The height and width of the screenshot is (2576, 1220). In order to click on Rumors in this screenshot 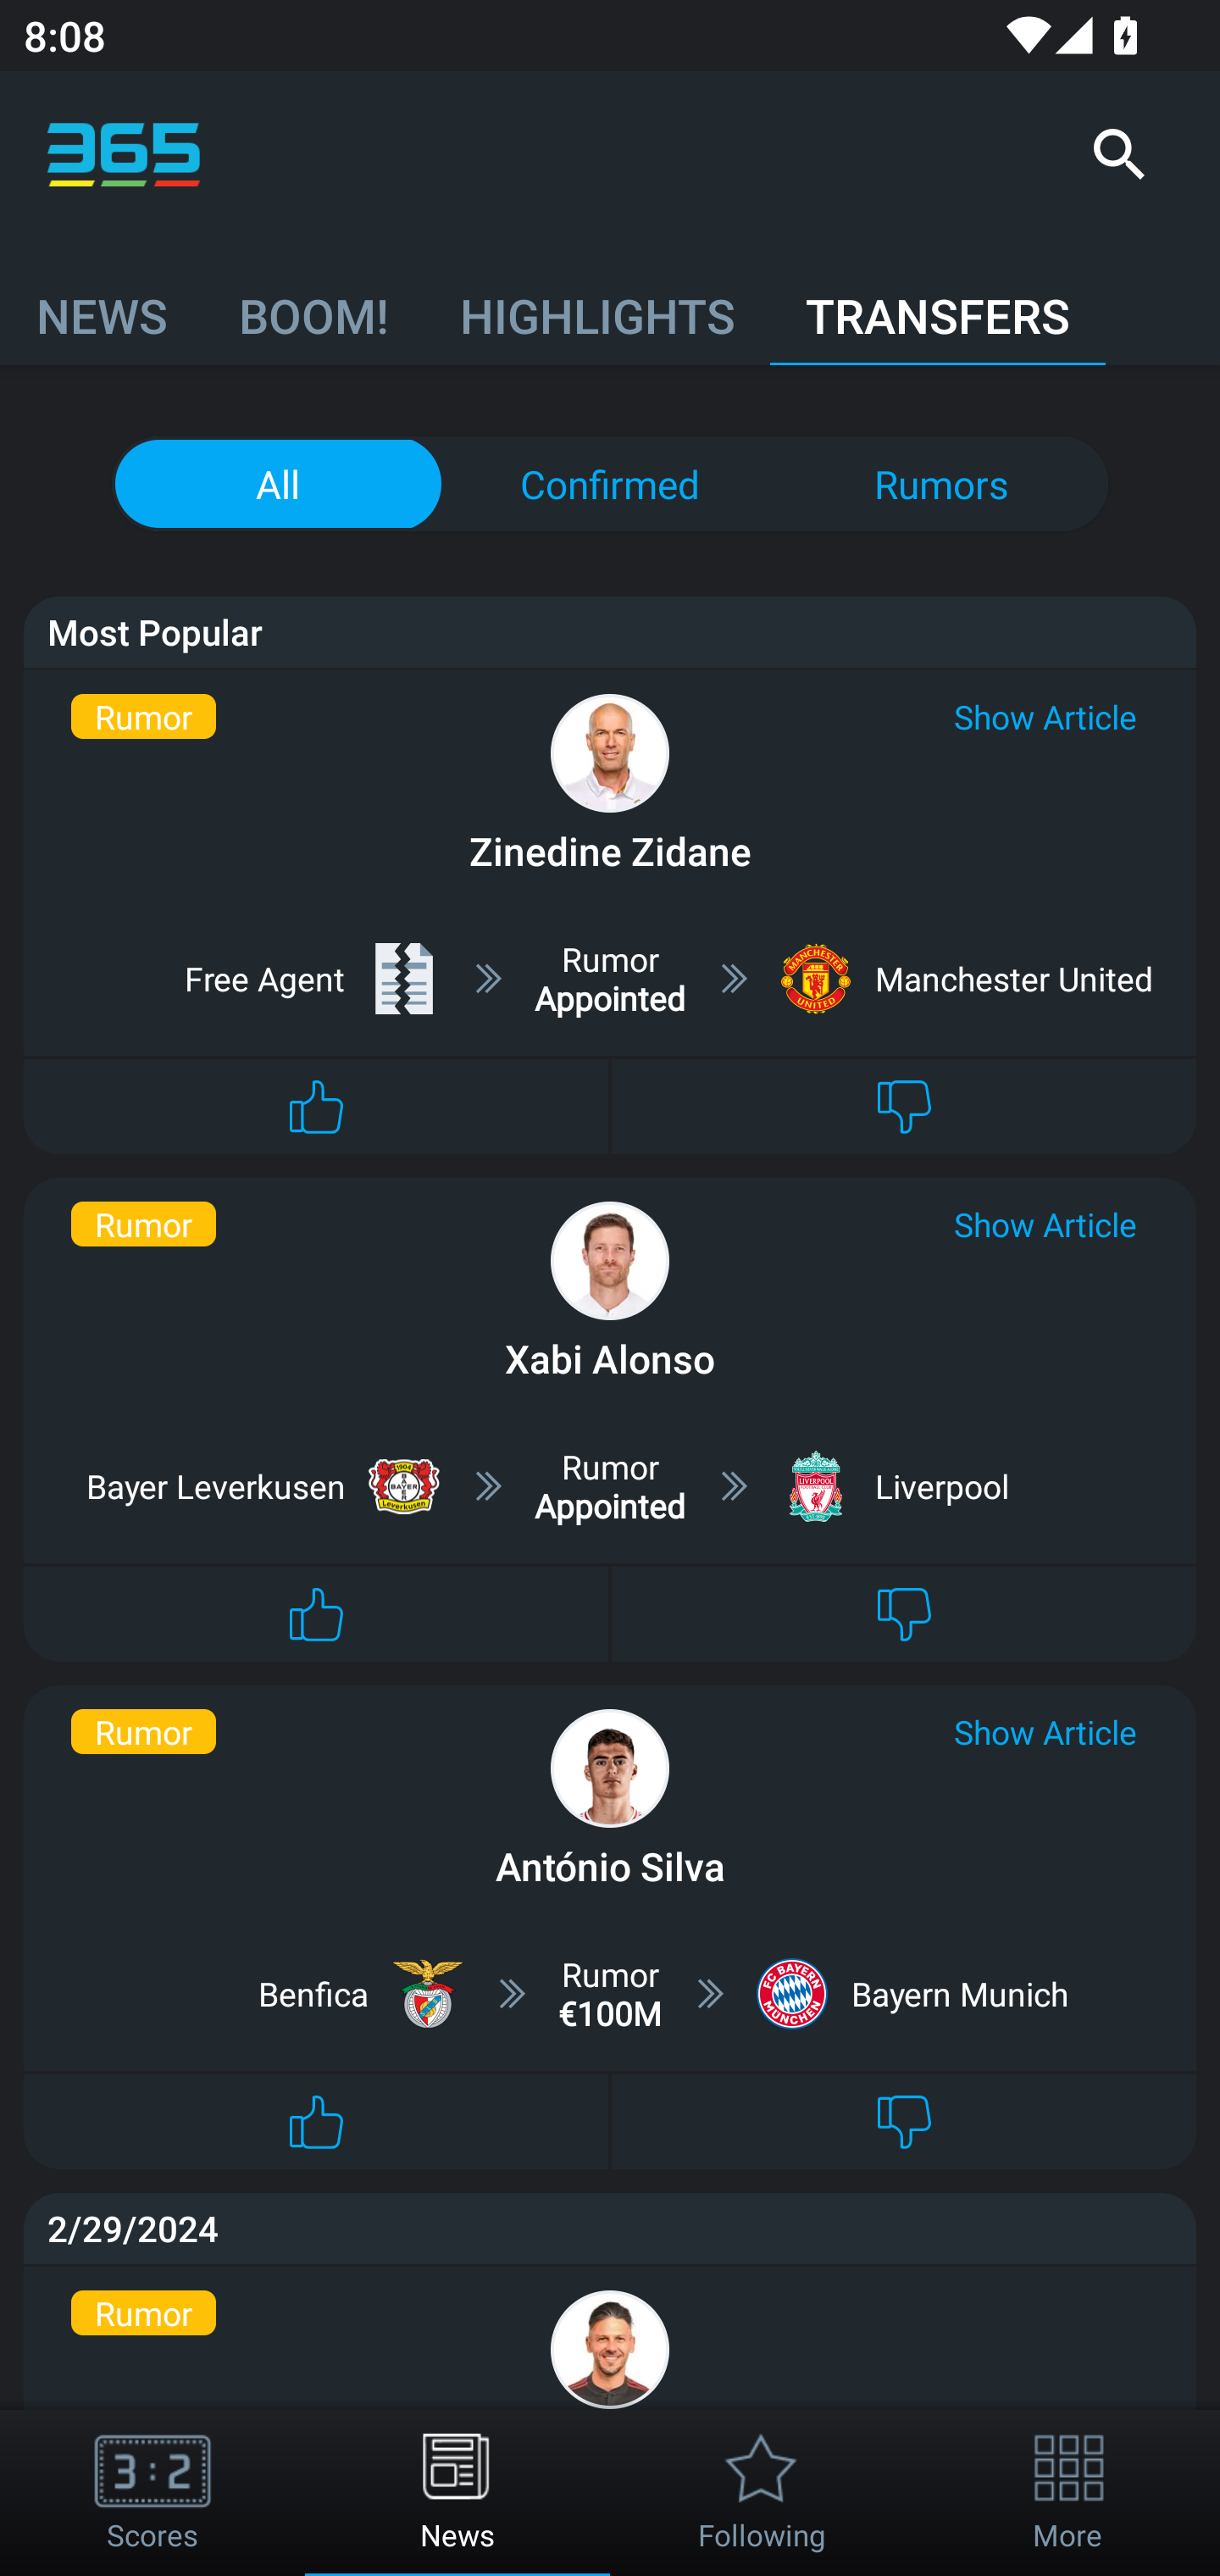, I will do `click(941, 483)`.